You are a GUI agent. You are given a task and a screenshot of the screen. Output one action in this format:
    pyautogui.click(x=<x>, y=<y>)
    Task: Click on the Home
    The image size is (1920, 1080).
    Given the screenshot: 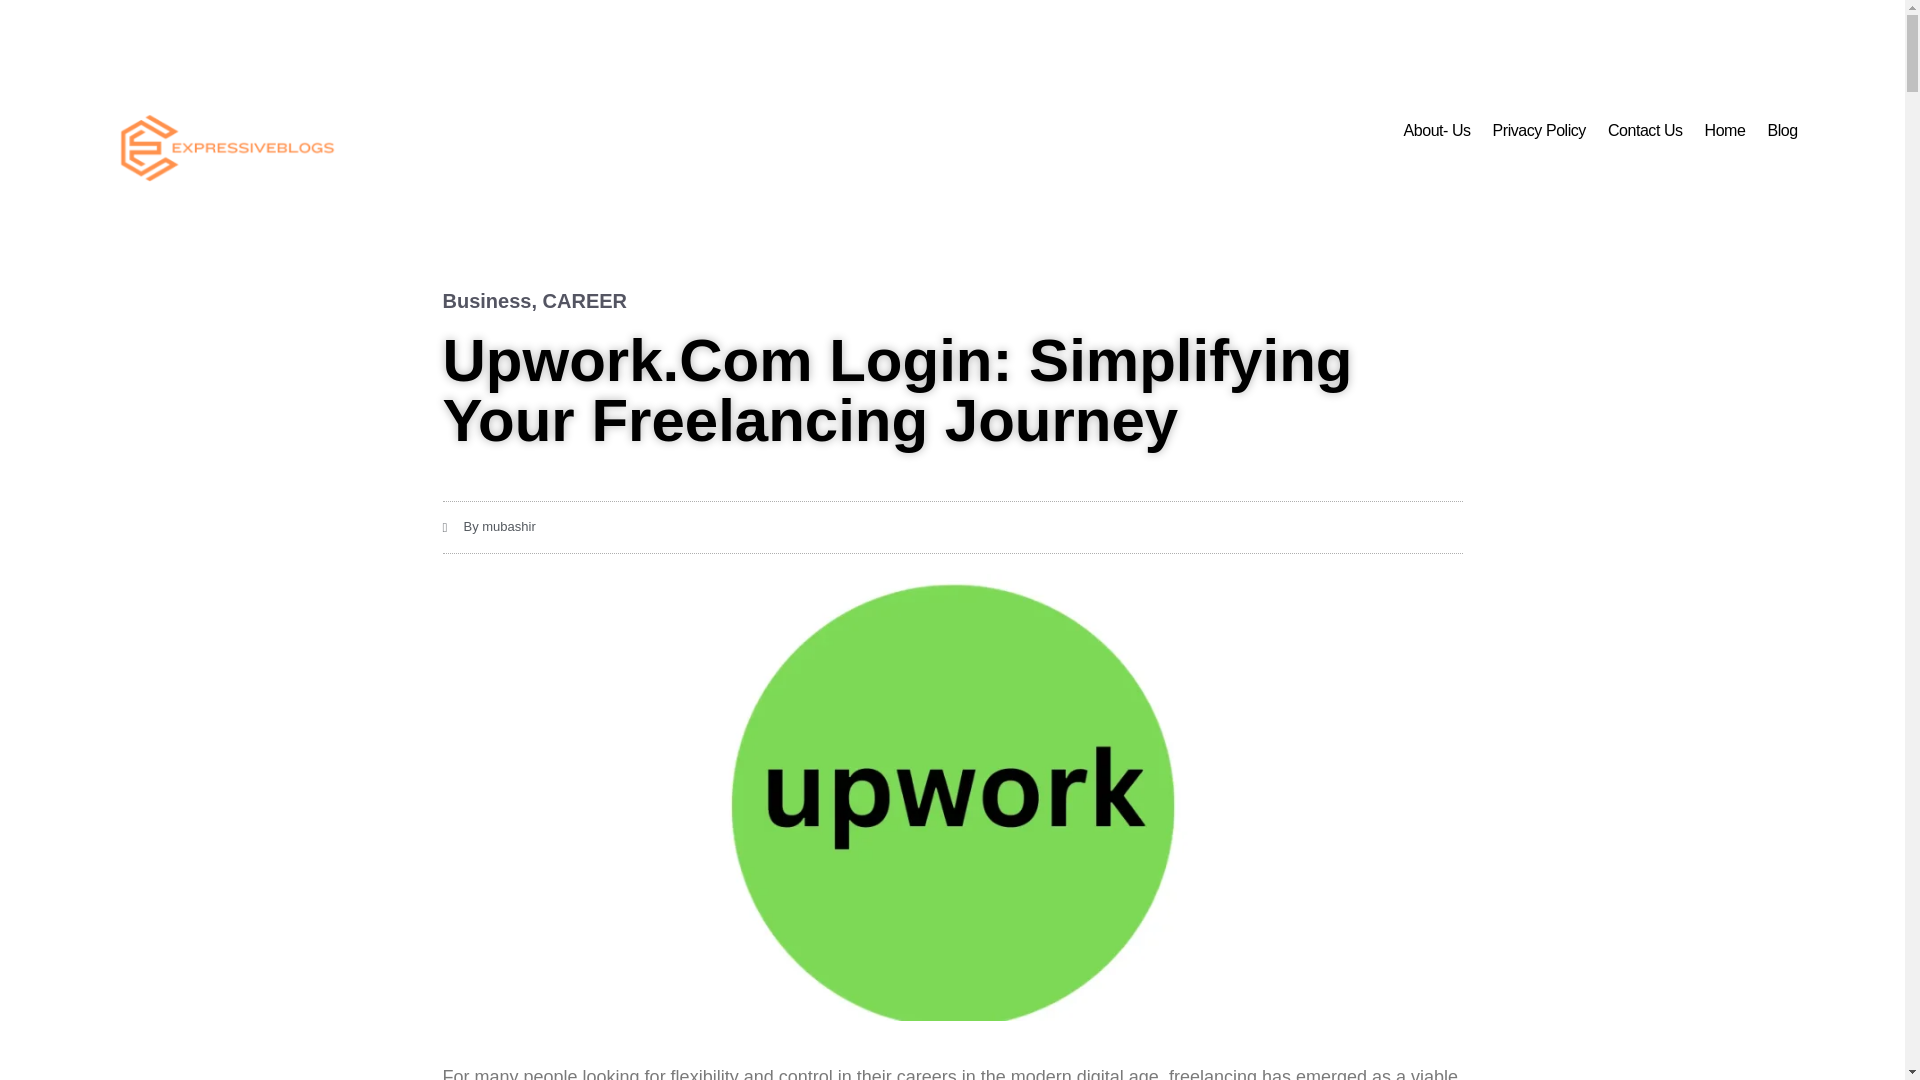 What is the action you would take?
    pyautogui.click(x=1726, y=130)
    